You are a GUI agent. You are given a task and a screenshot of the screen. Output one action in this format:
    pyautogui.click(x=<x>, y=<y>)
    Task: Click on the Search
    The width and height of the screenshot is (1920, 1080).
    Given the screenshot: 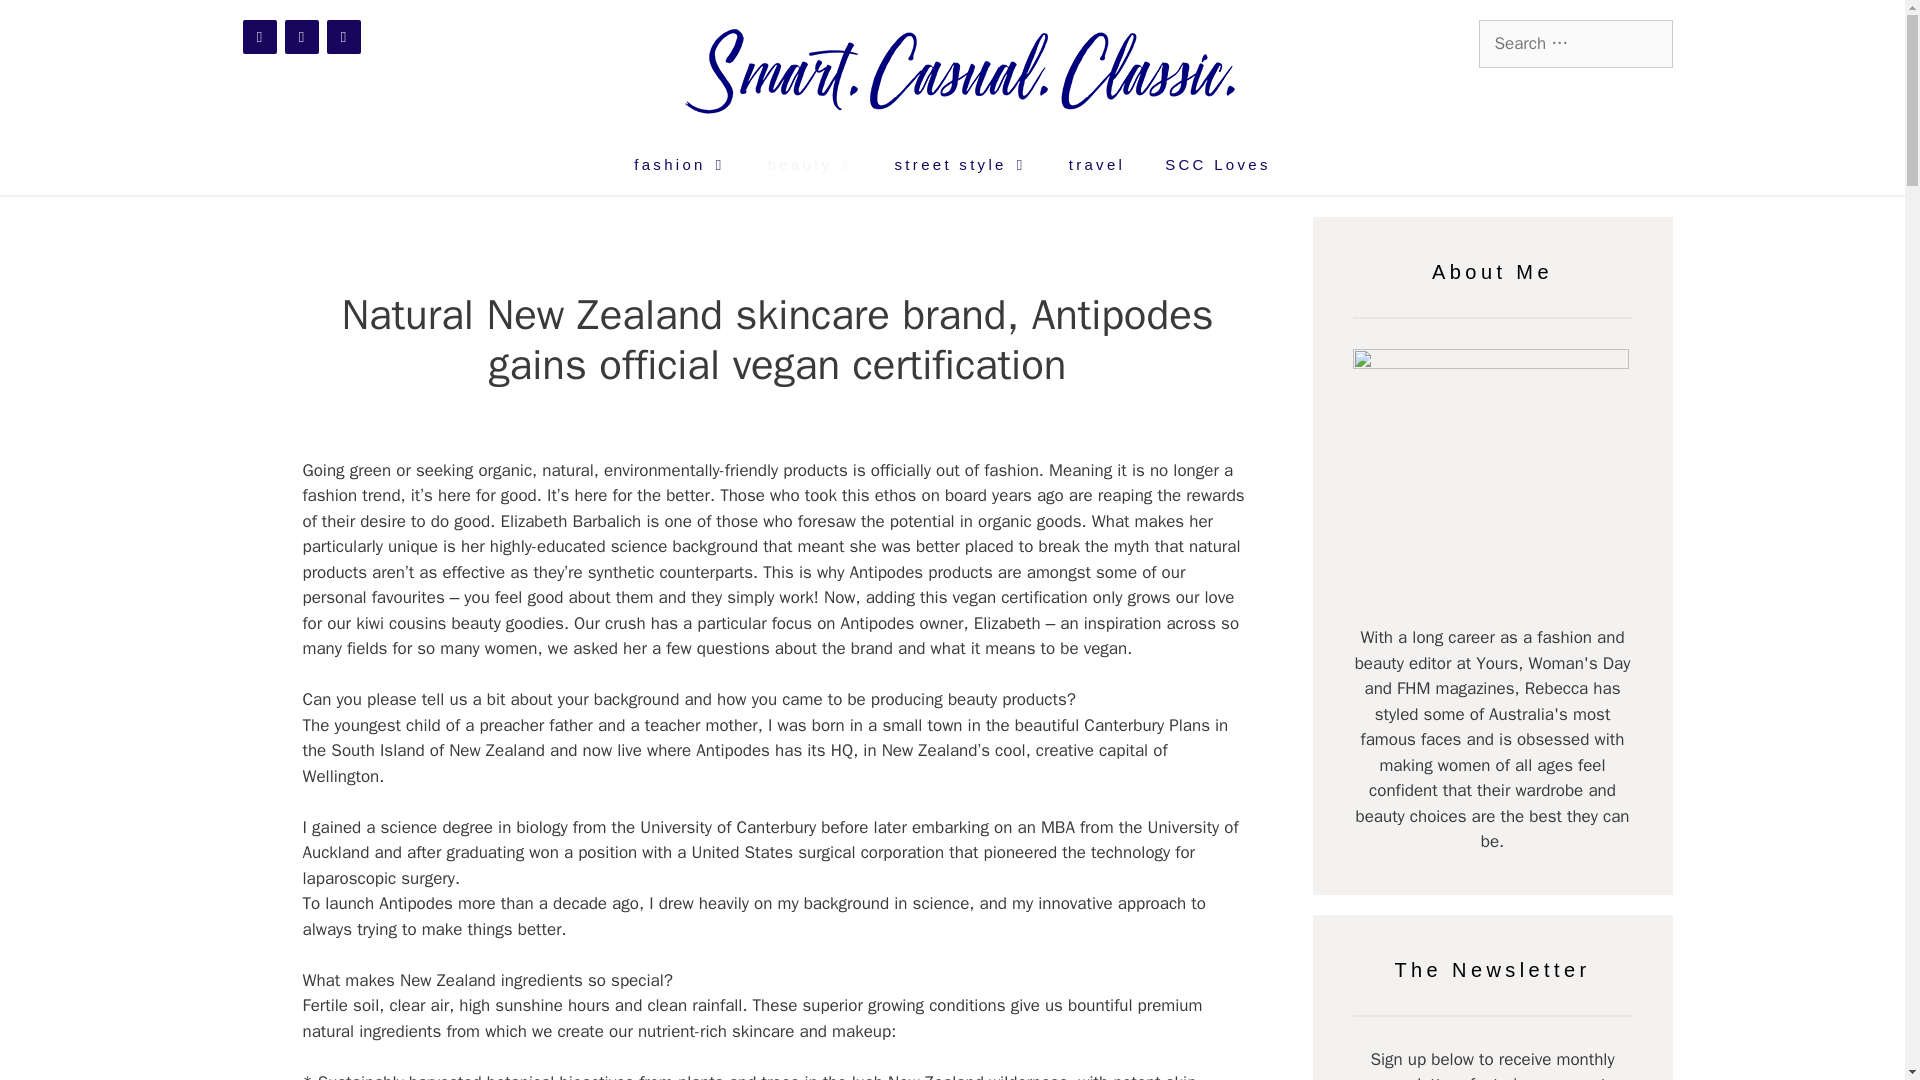 What is the action you would take?
    pyautogui.click(x=52, y=19)
    